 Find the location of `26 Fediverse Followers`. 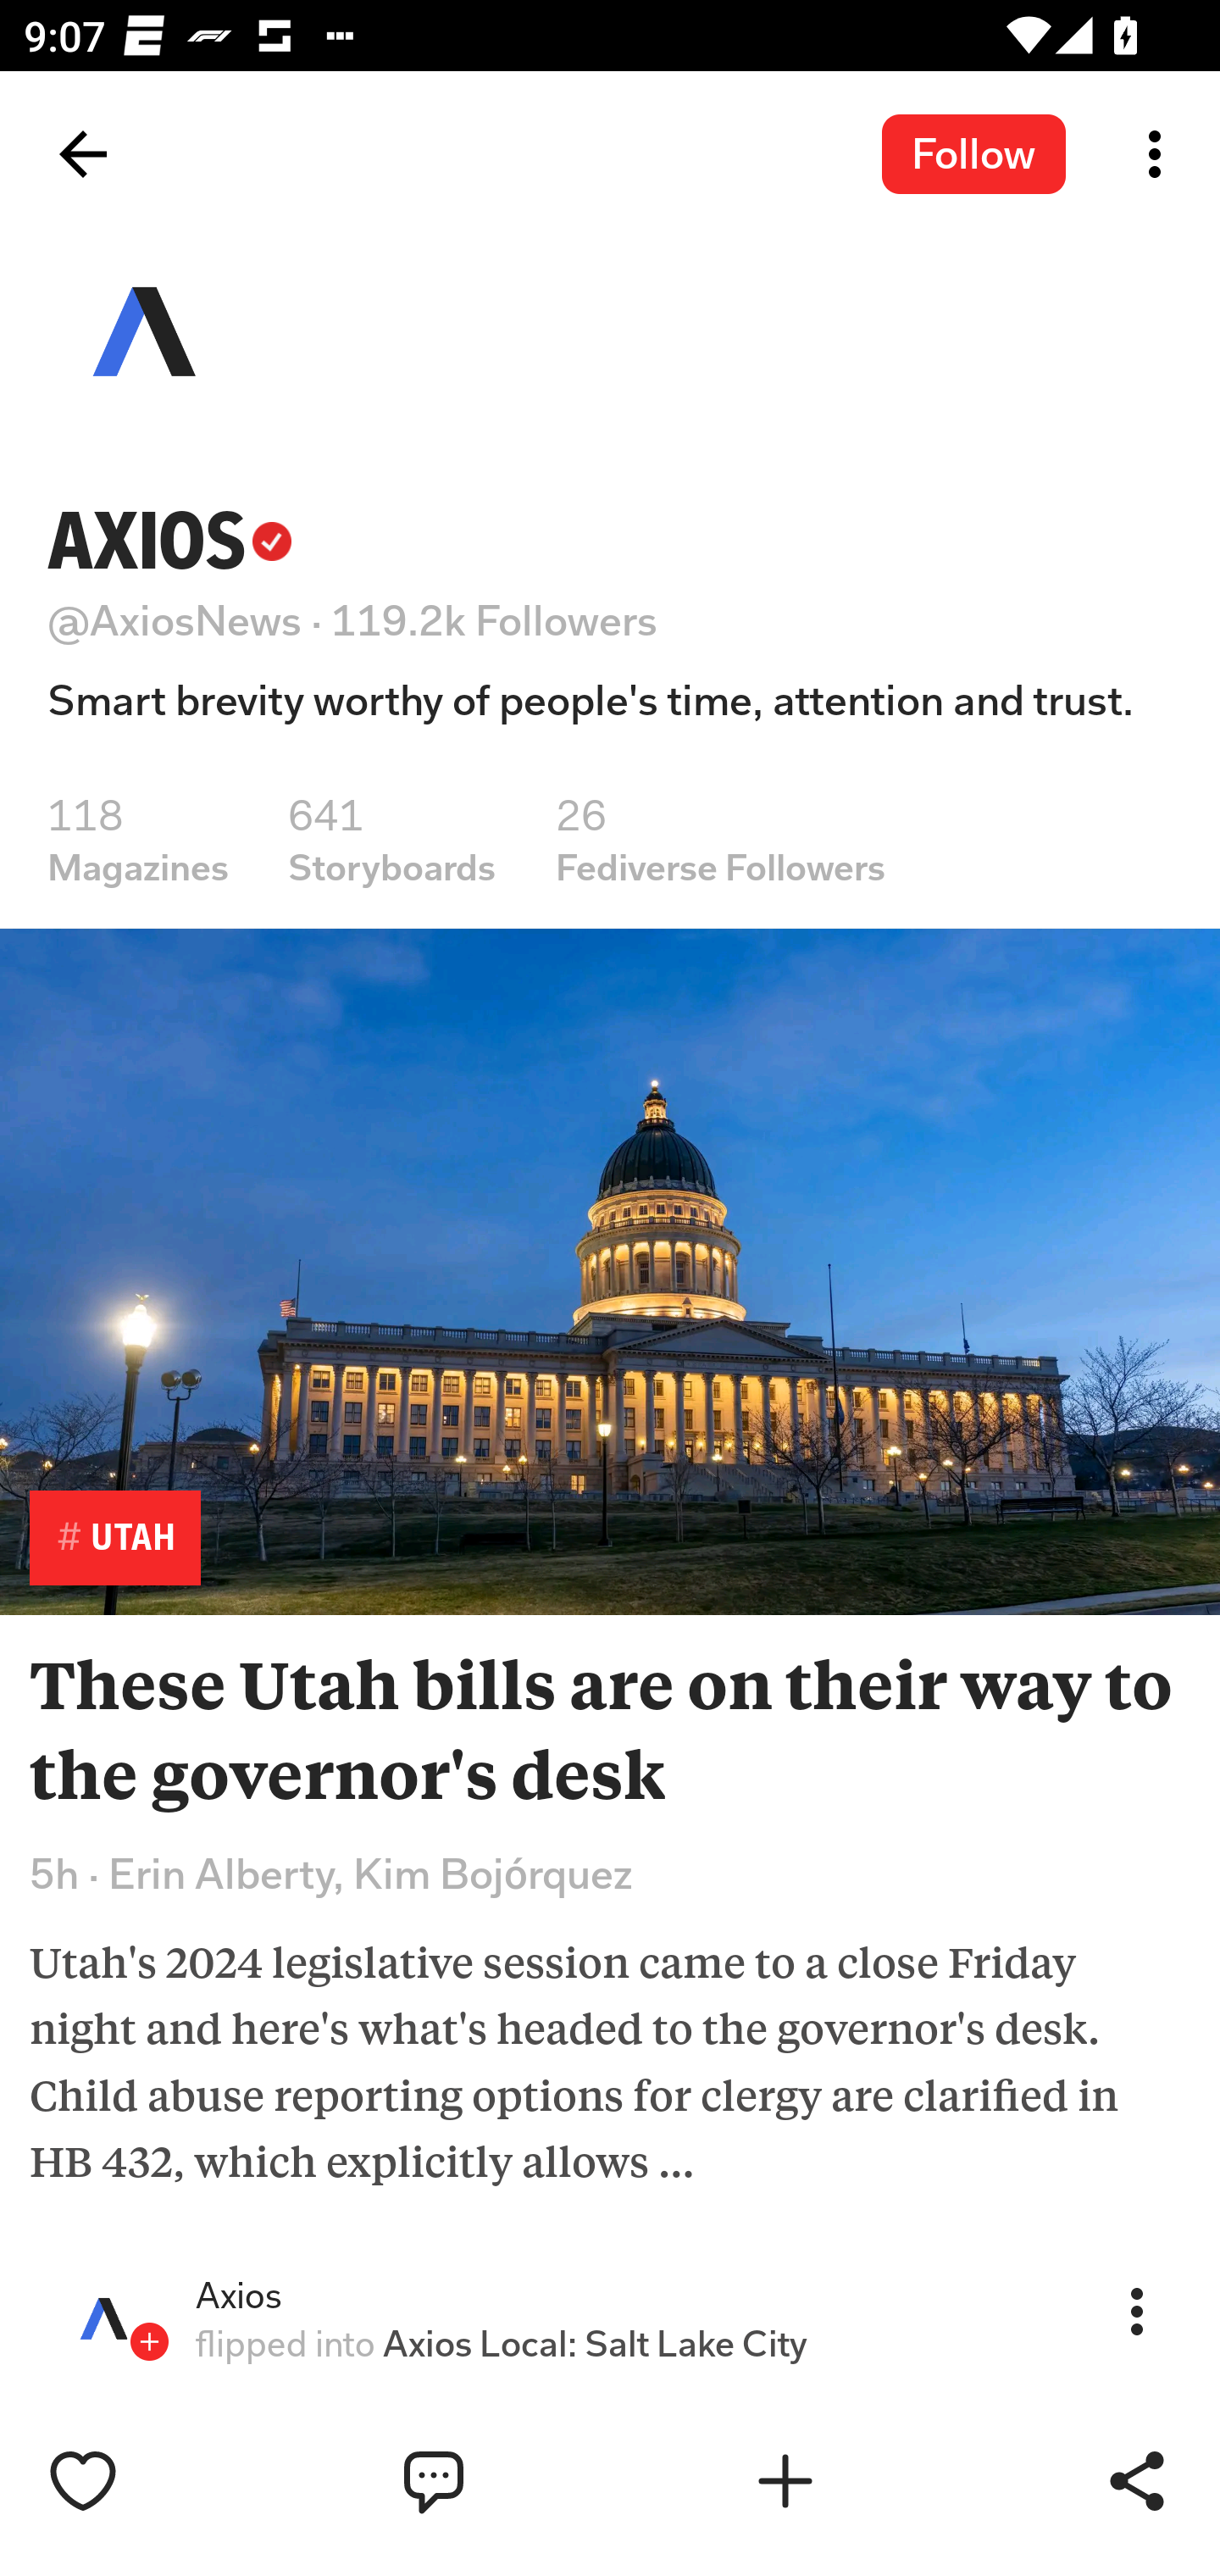

26 Fediverse Followers is located at coordinates (720, 839).